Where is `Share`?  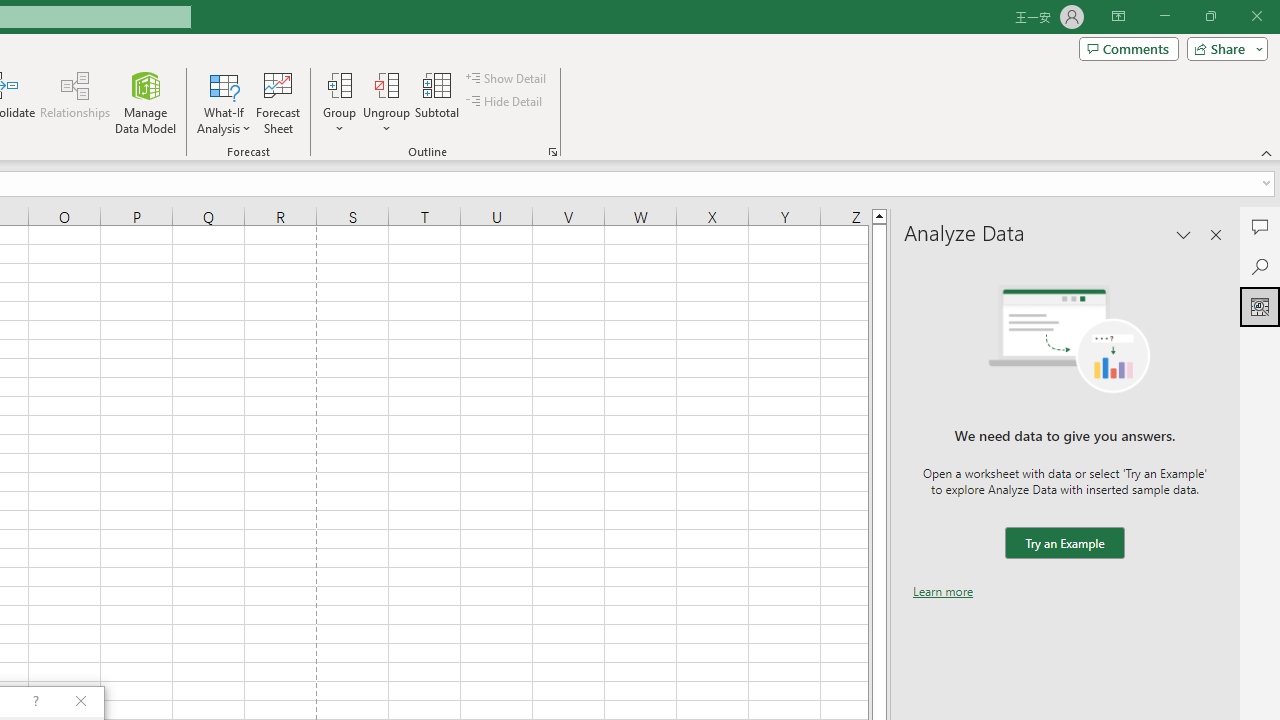
Share is located at coordinates (1223, 48).